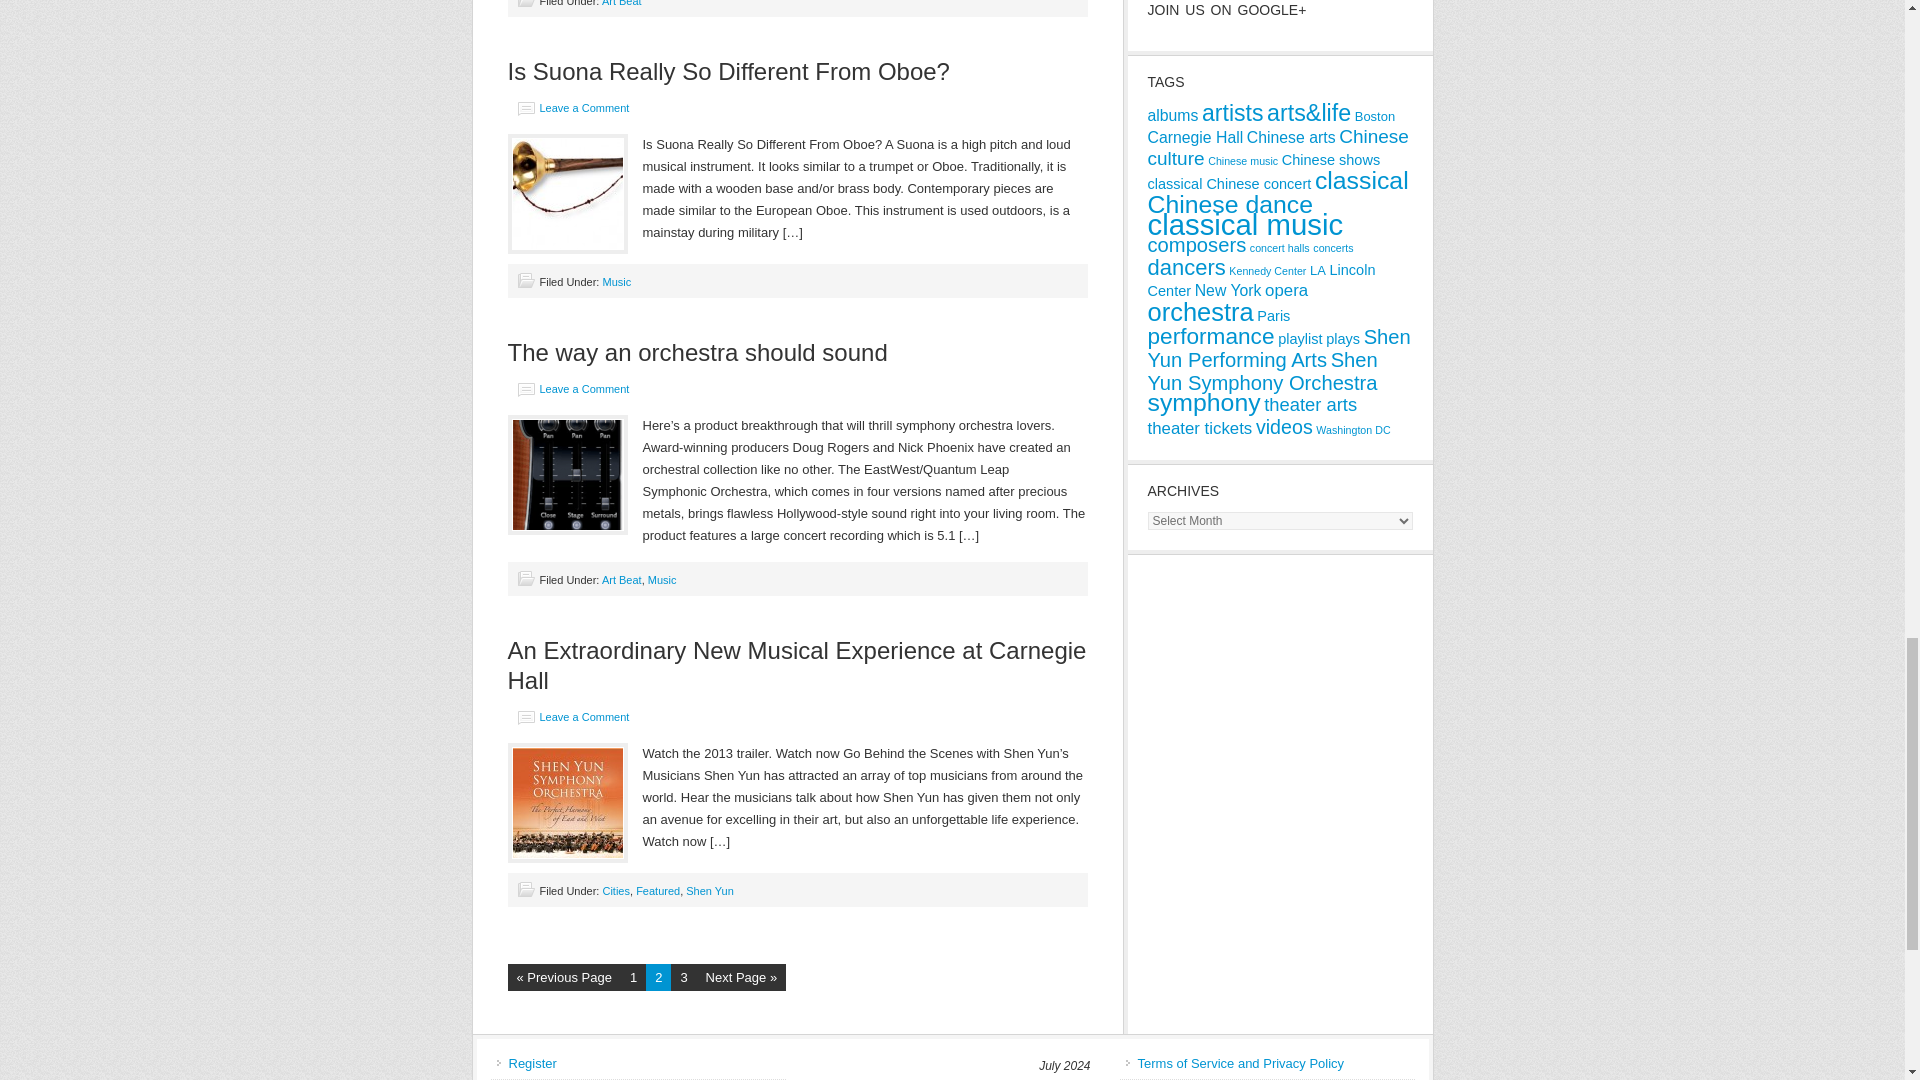 The image size is (1920, 1080). What do you see at coordinates (950, 1078) in the screenshot?
I see `Wednesday` at bounding box center [950, 1078].